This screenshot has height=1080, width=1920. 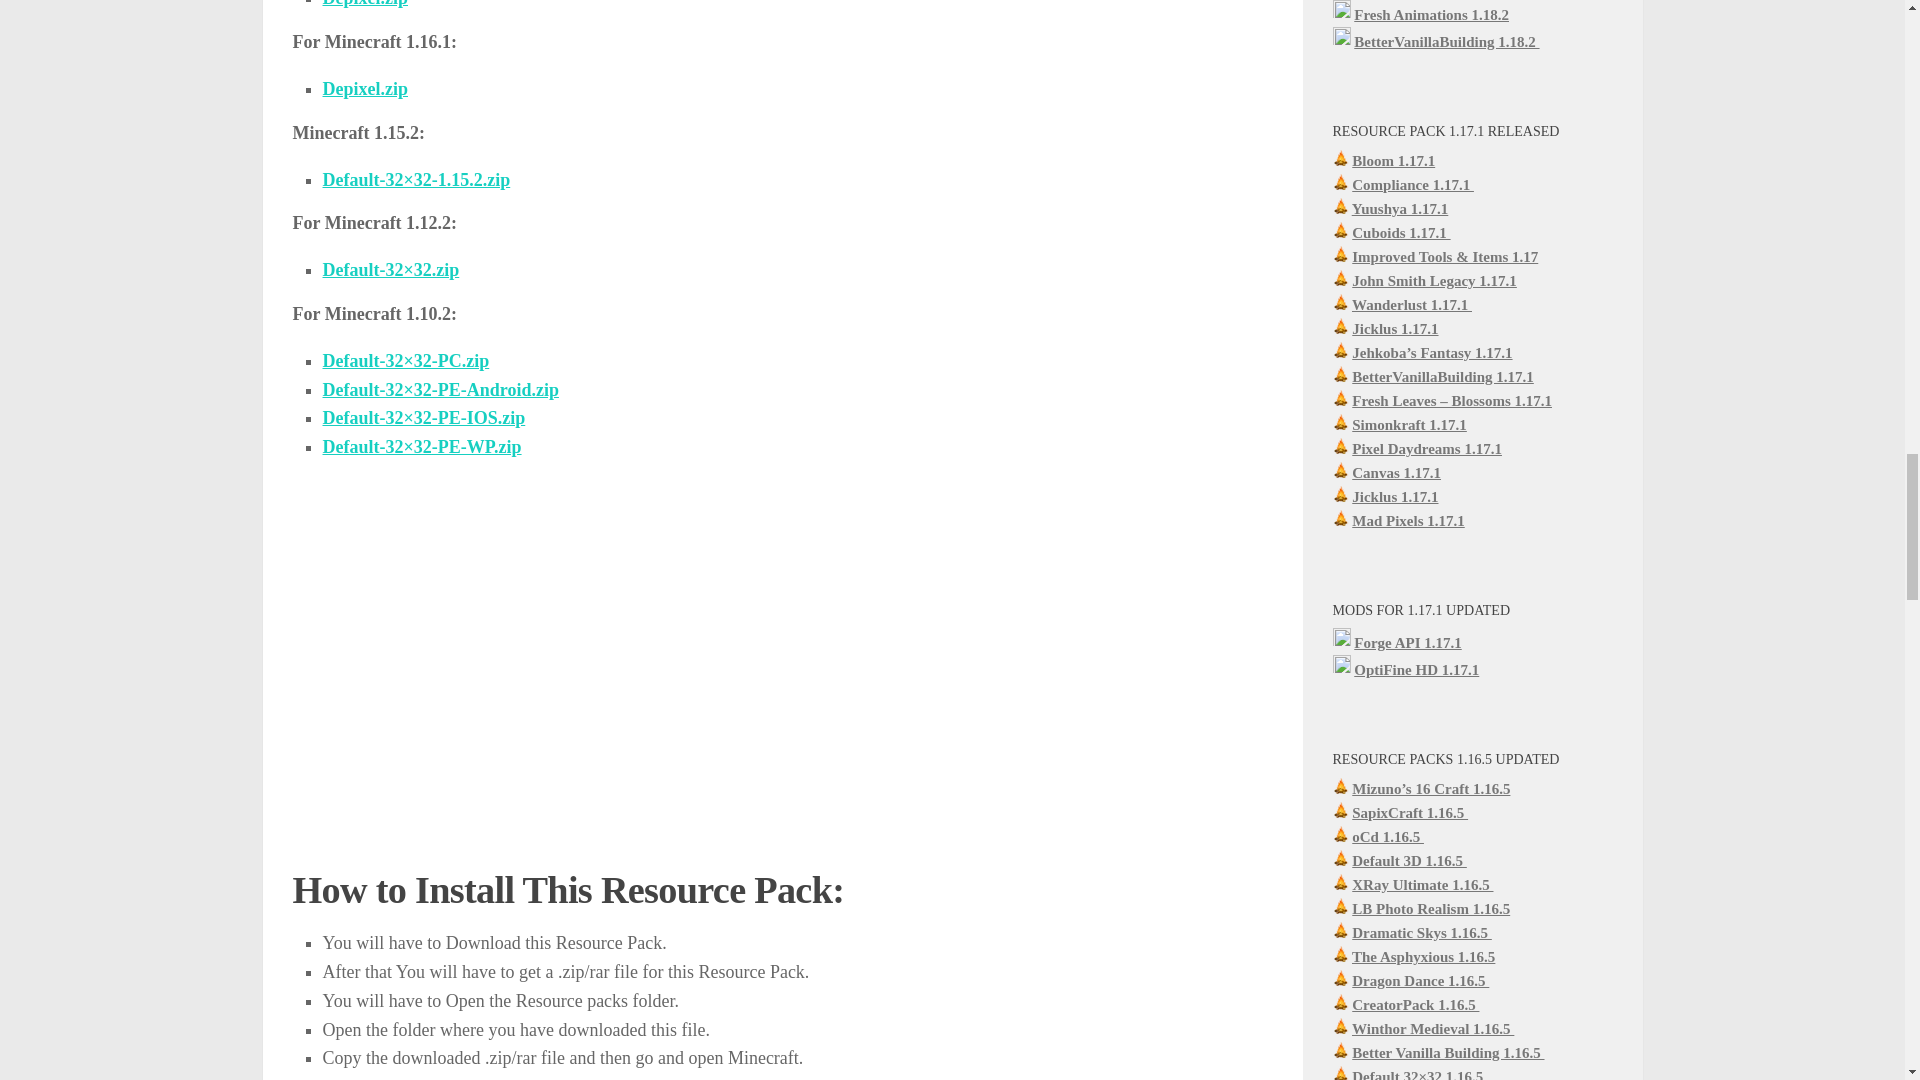 What do you see at coordinates (364, 88) in the screenshot?
I see `Depixel.zip` at bounding box center [364, 88].